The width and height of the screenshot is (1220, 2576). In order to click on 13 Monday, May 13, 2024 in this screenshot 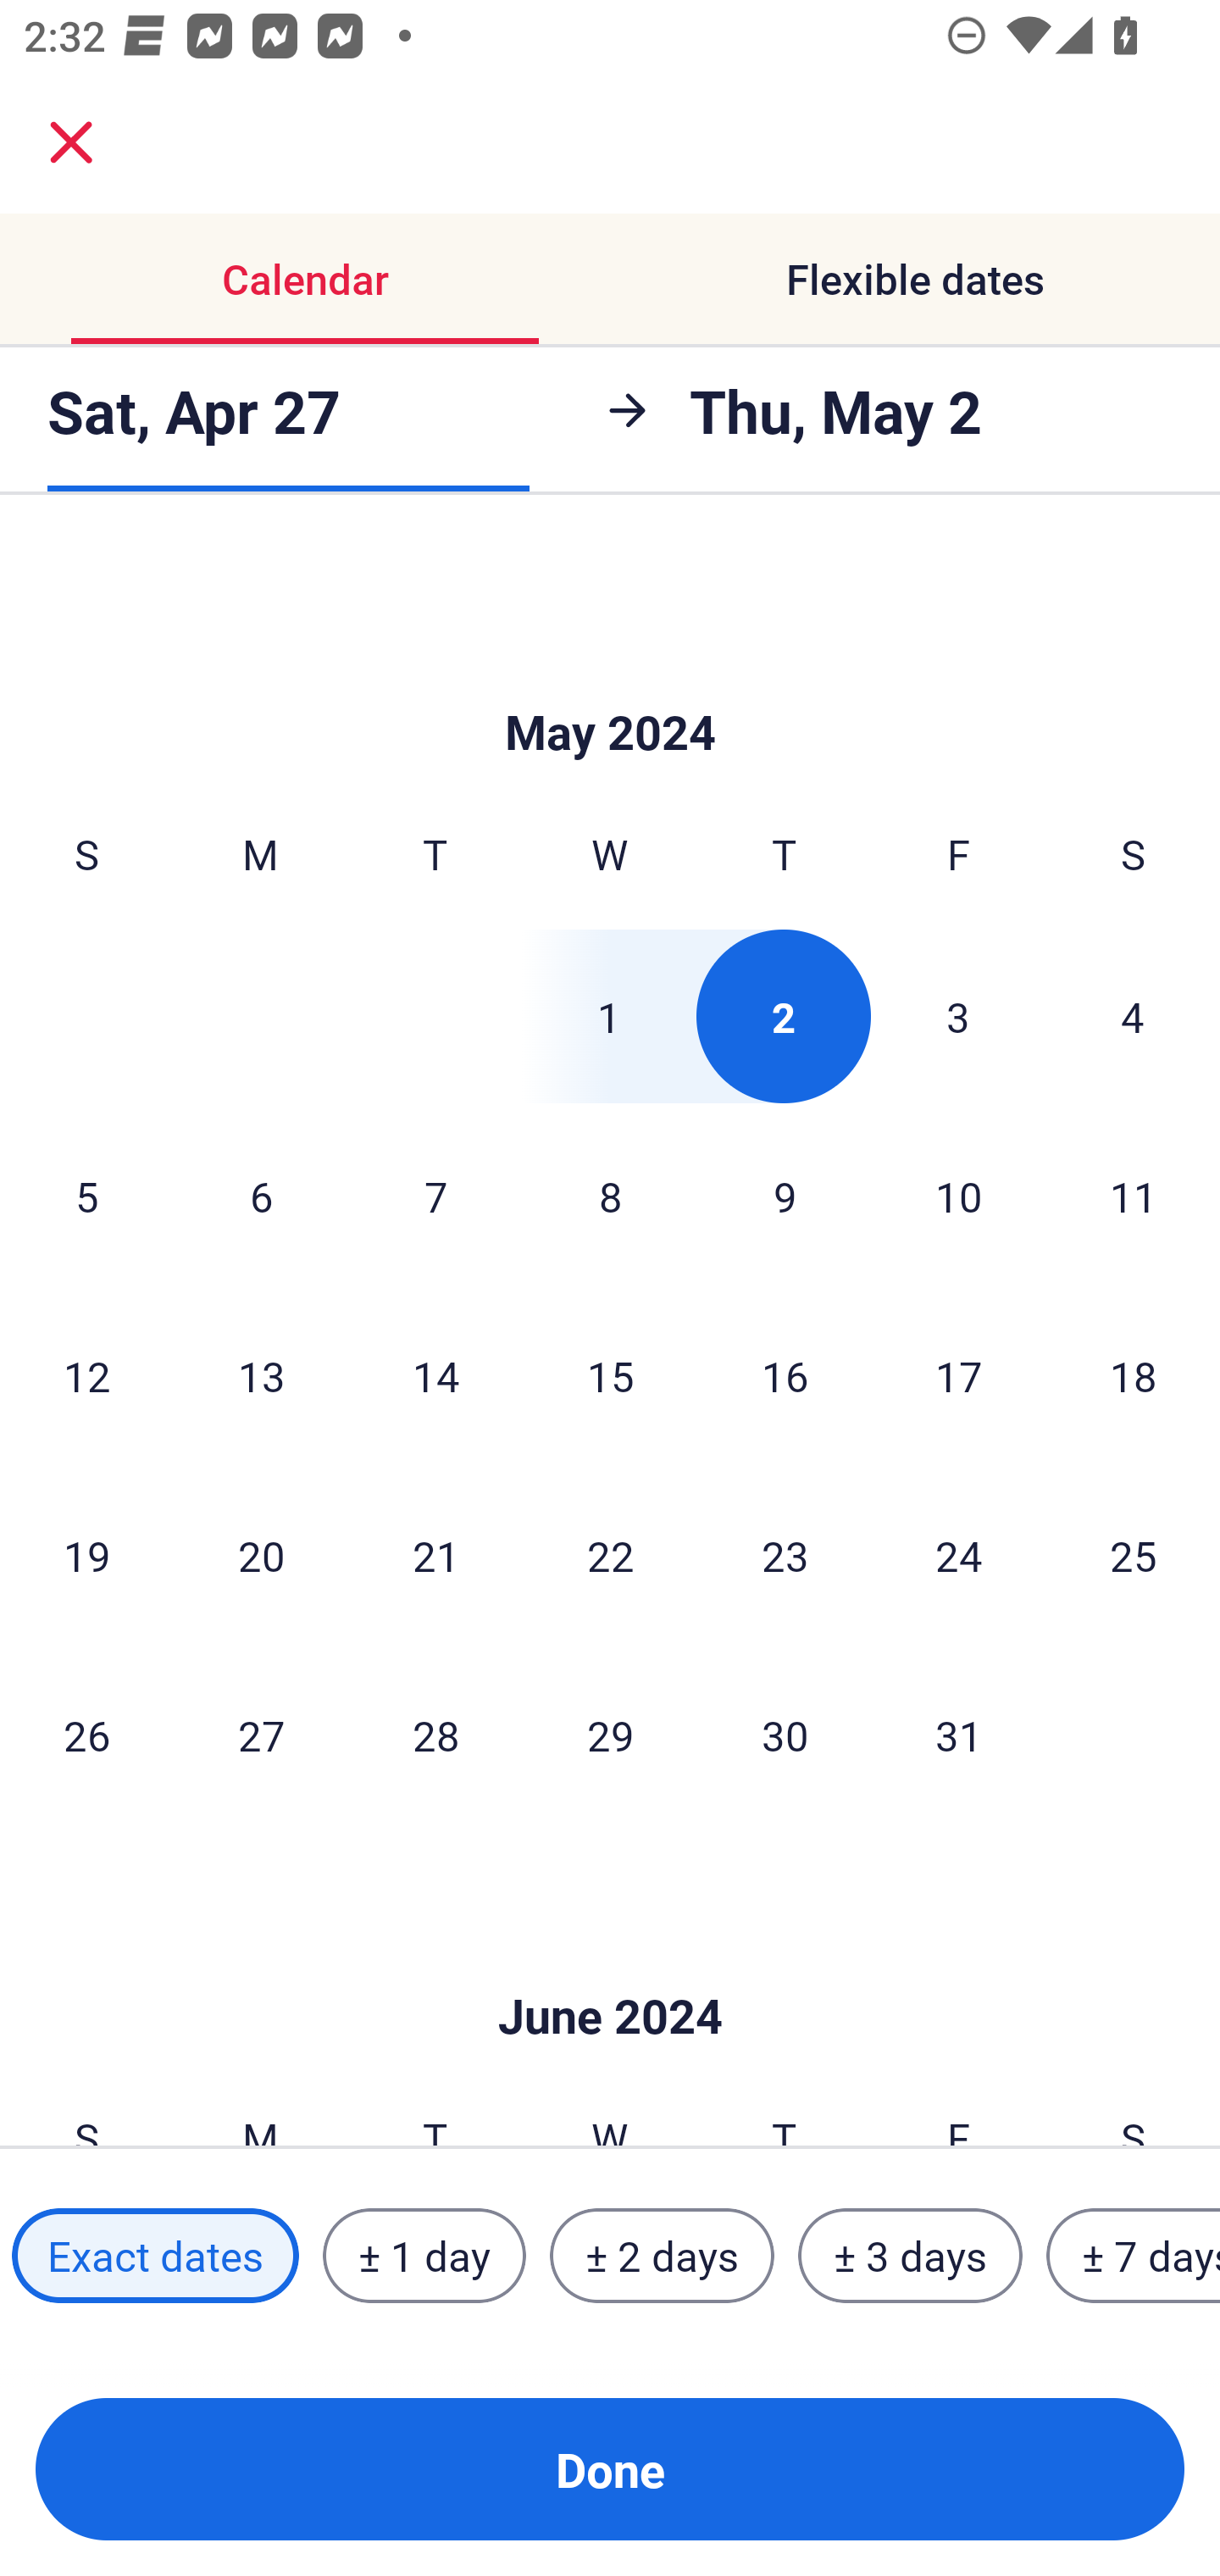, I will do `click(261, 1375)`.